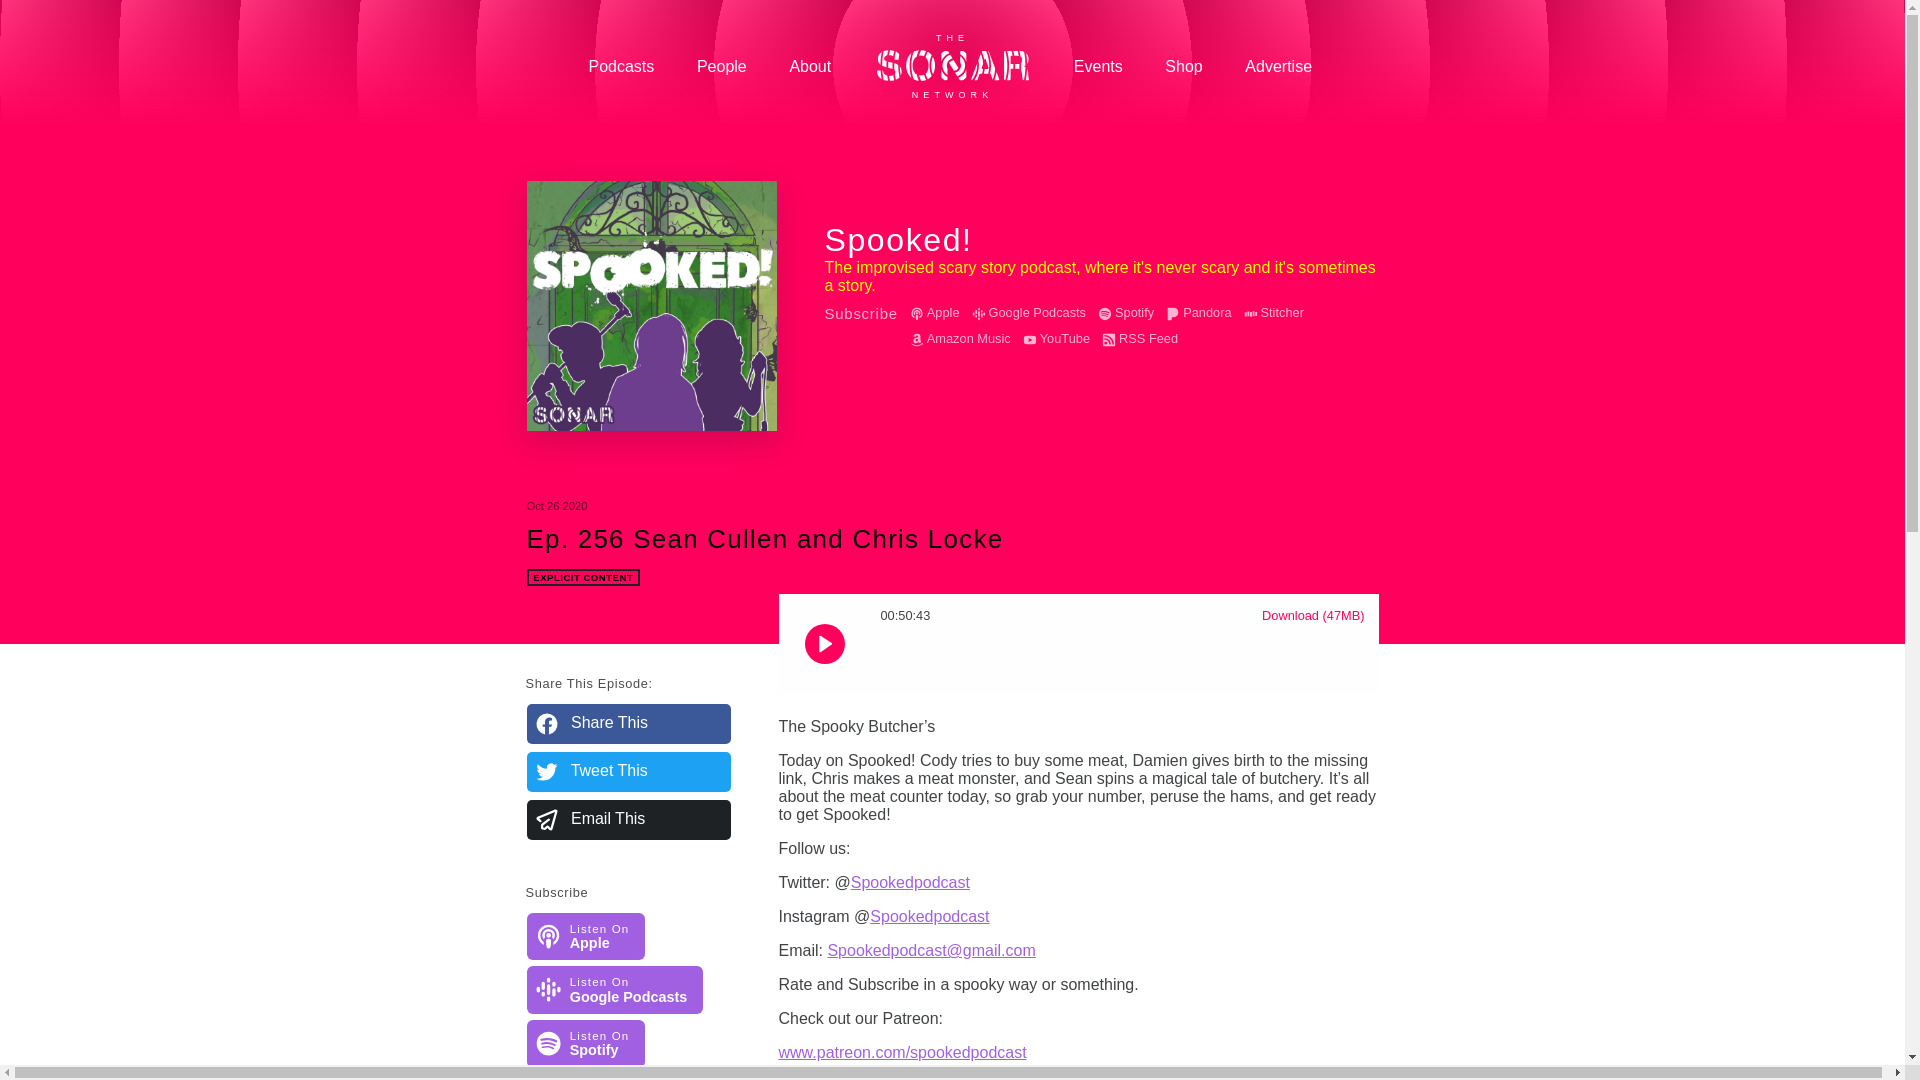  I want to click on Spooked!, so click(650, 306).